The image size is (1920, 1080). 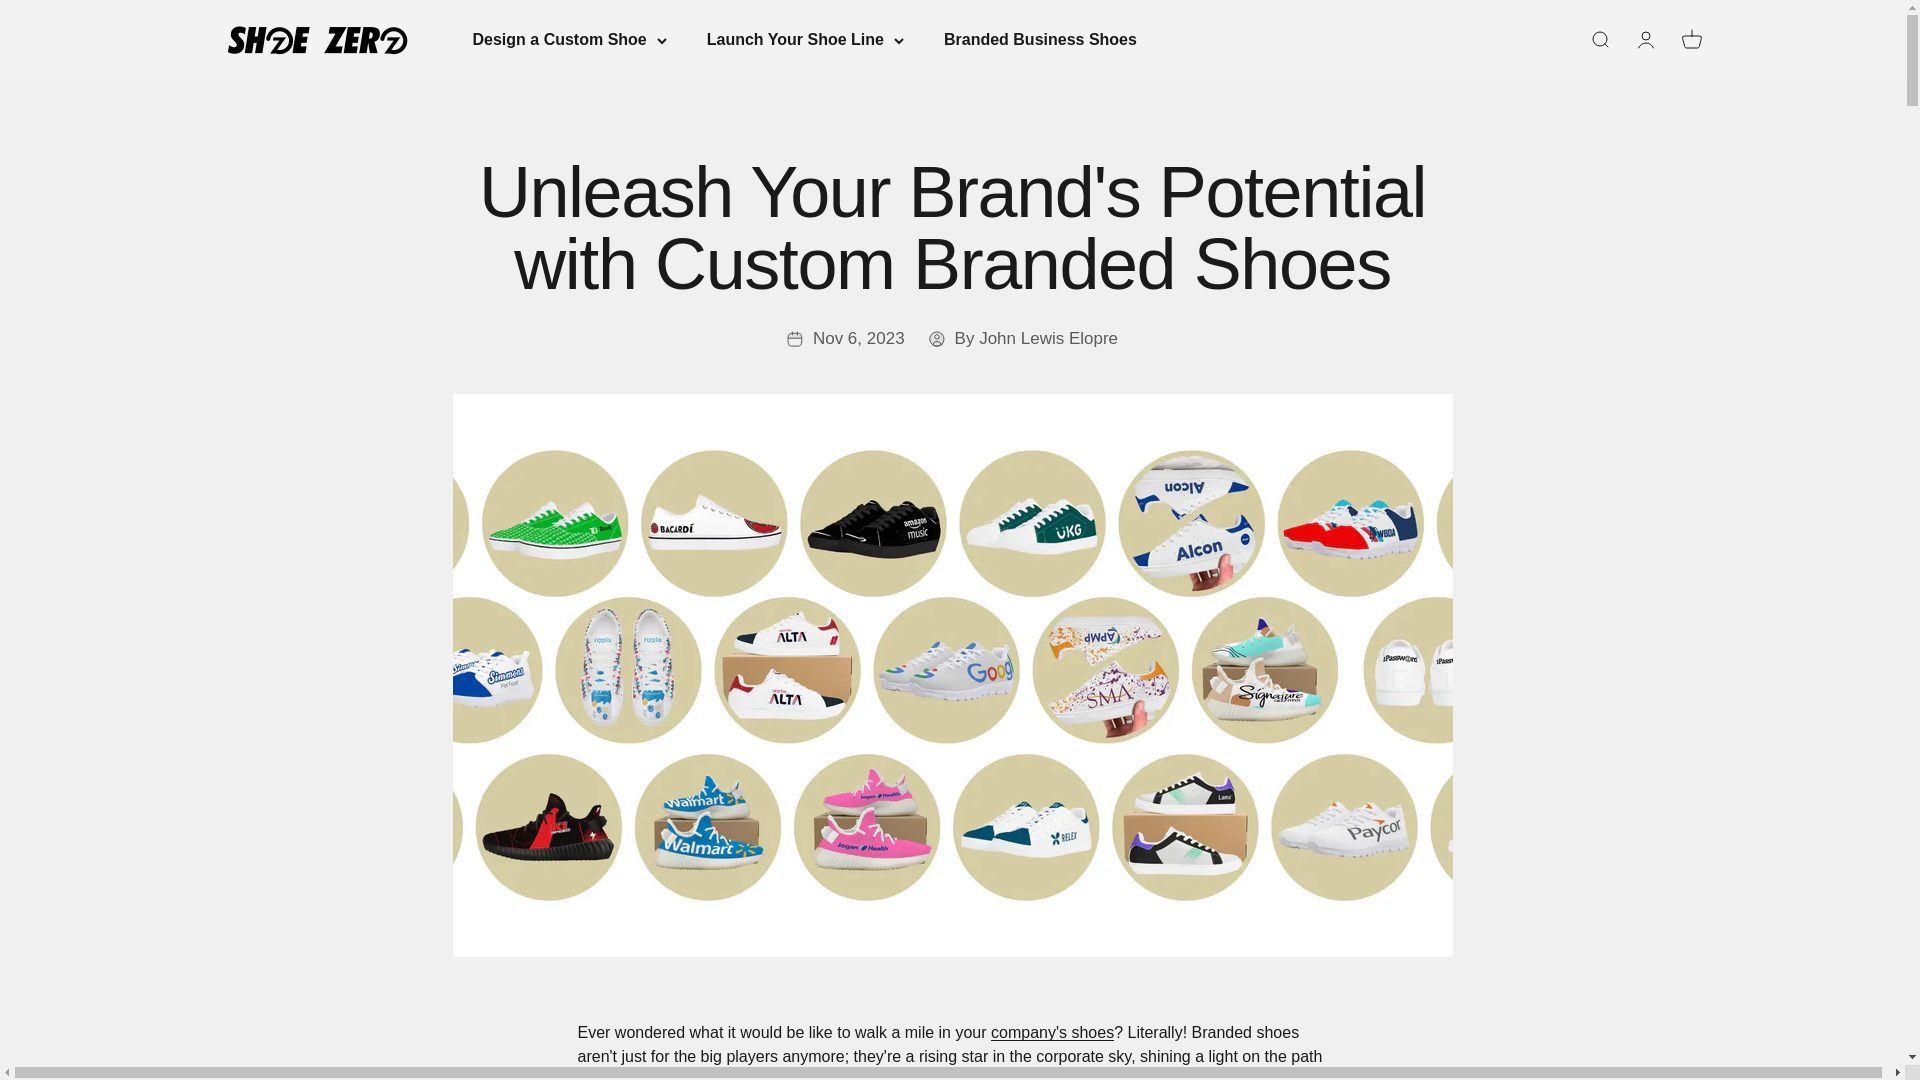 I want to click on company's shoes, so click(x=1052, y=1032).